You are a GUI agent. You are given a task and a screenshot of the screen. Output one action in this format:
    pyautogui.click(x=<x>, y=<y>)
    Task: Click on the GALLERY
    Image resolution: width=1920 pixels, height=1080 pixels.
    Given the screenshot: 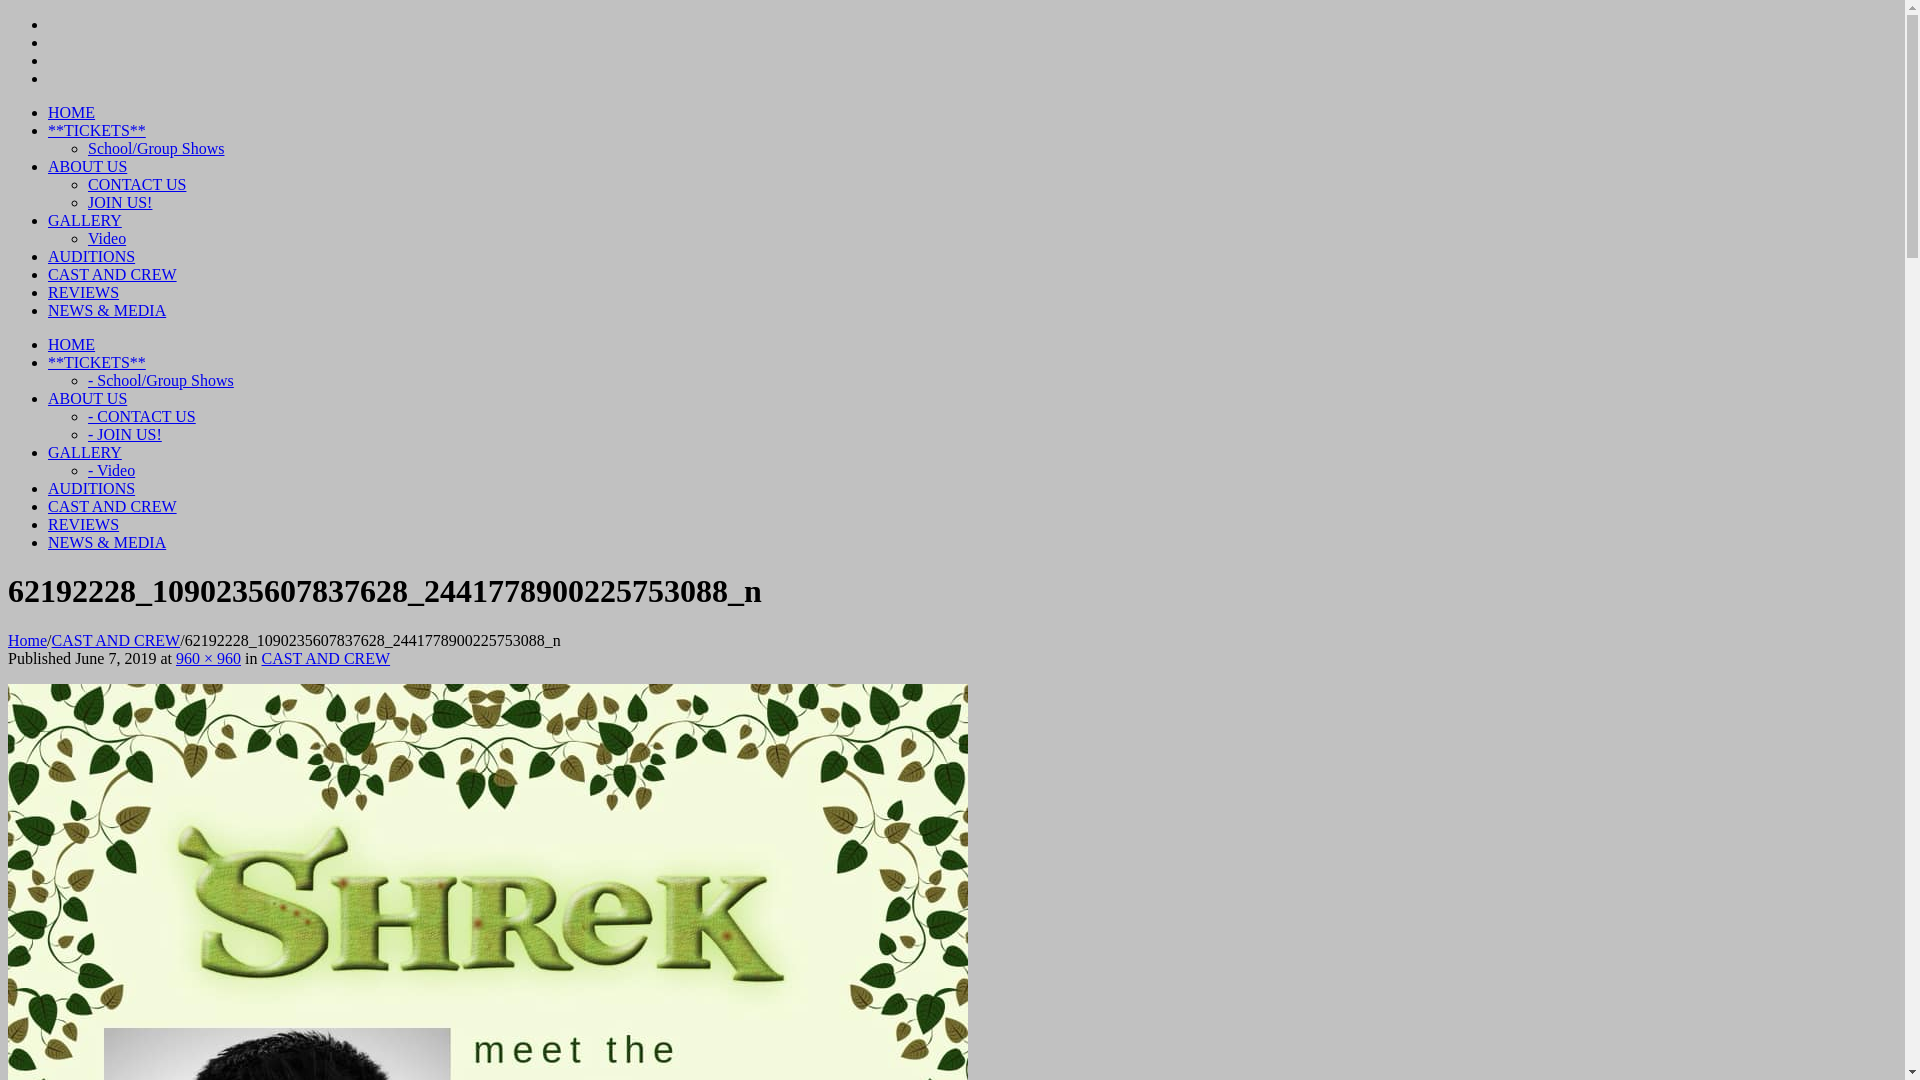 What is the action you would take?
    pyautogui.click(x=85, y=452)
    